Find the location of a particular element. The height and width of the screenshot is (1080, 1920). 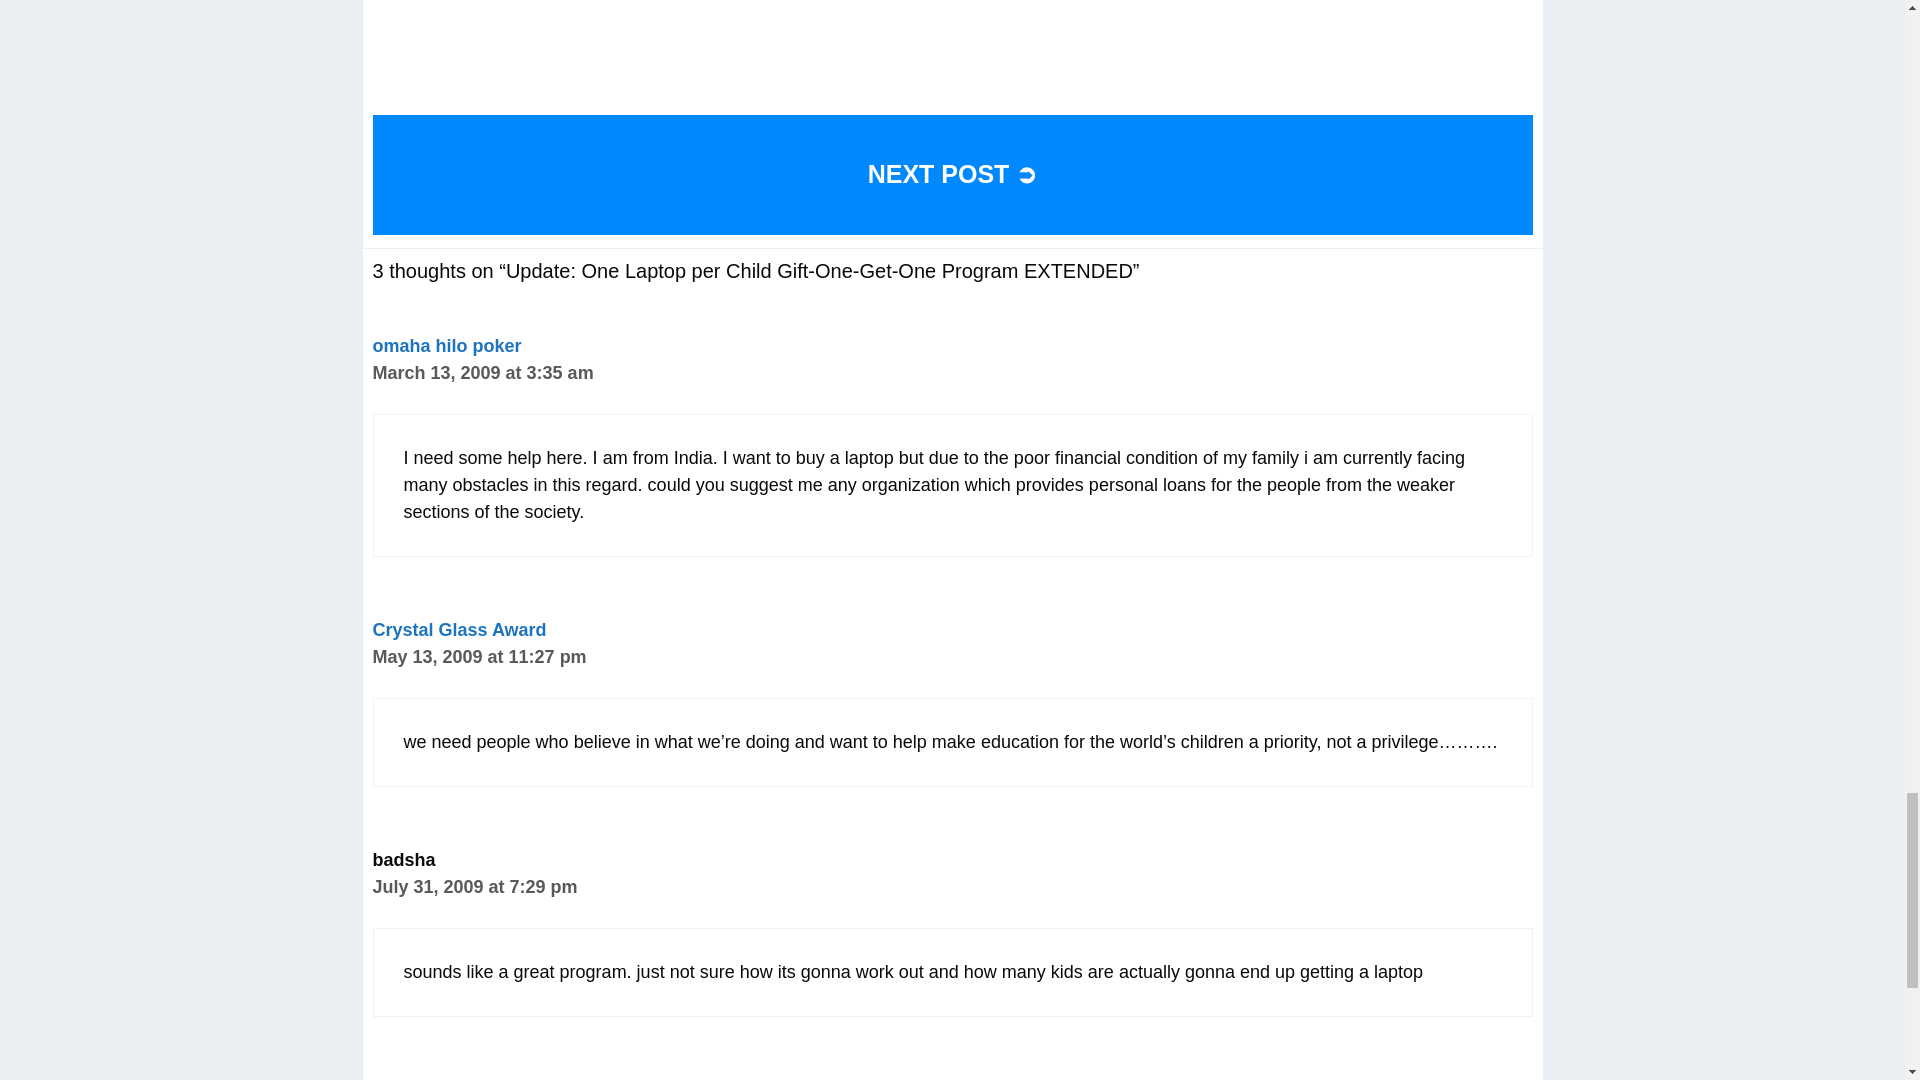

May 13, 2009 at 11:27 pm is located at coordinates (478, 656).